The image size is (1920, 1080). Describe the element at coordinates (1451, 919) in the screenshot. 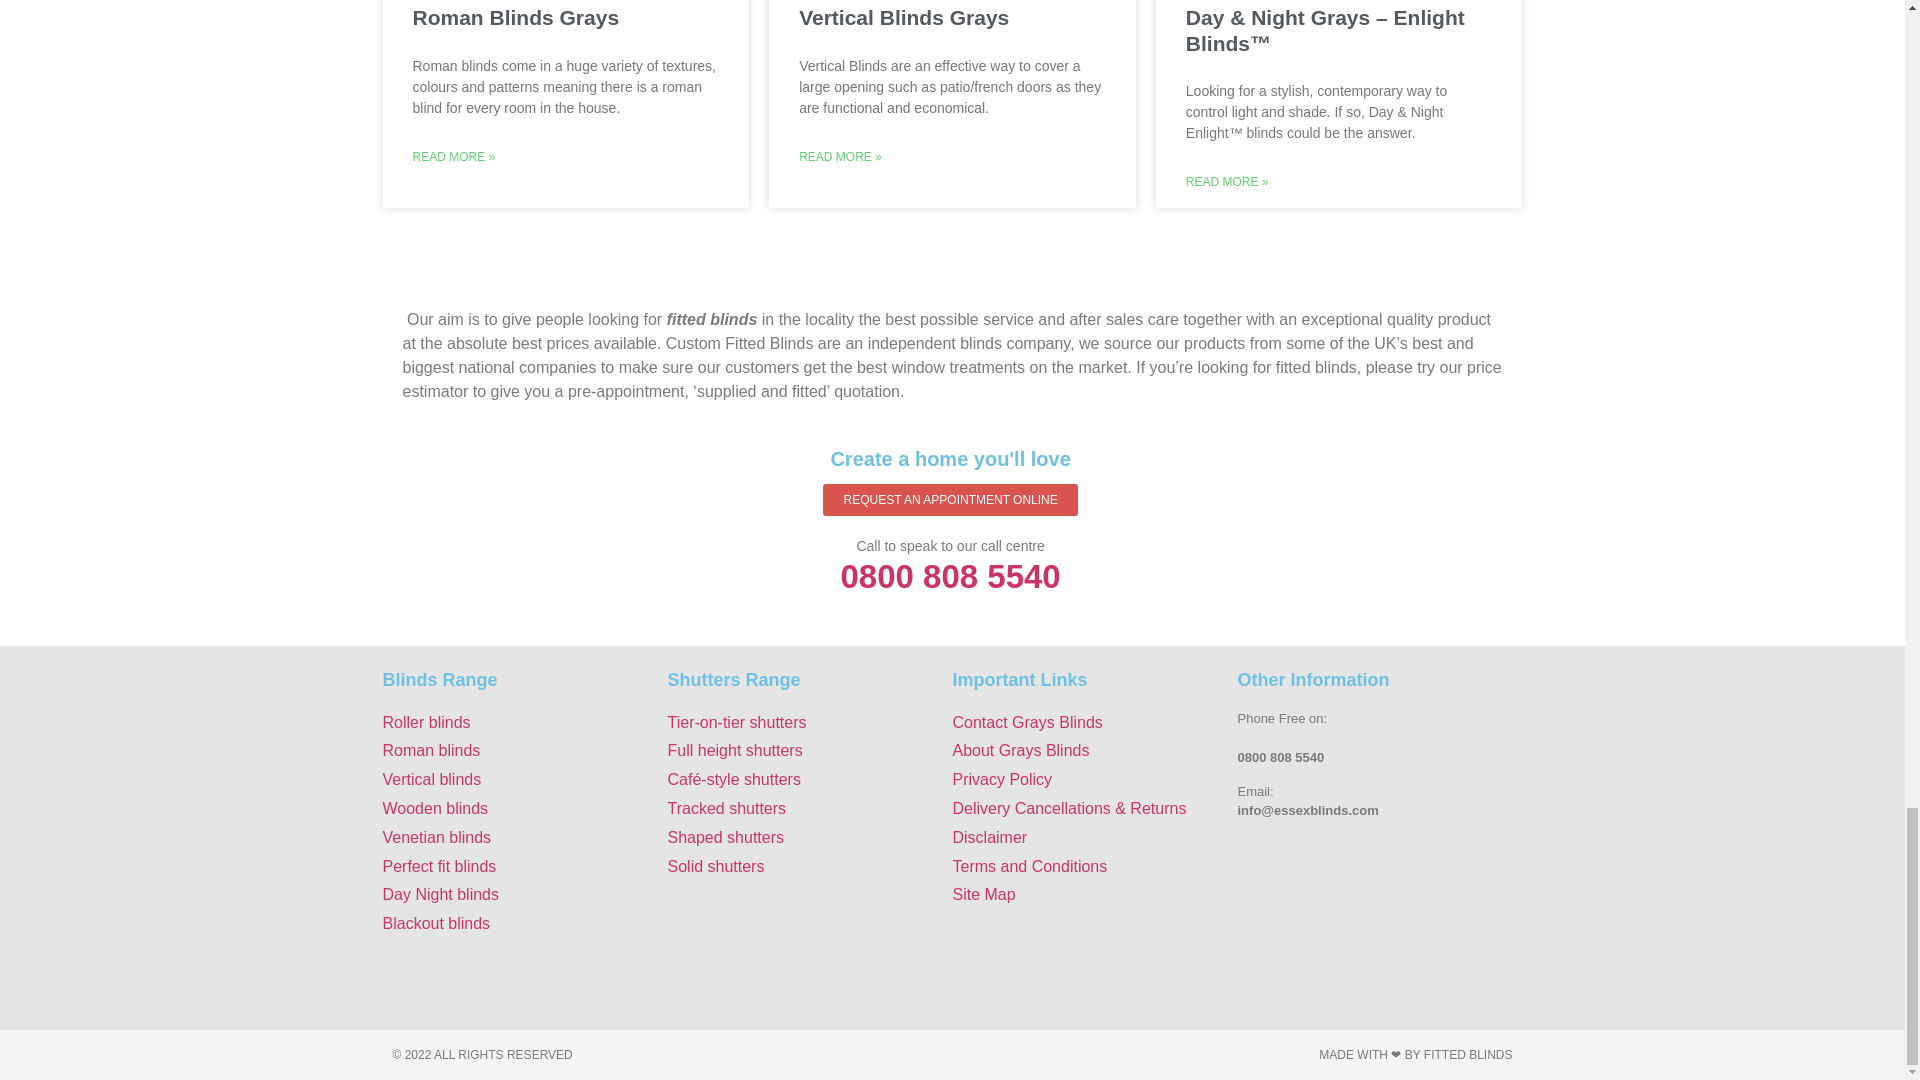

I see `instagram` at that location.